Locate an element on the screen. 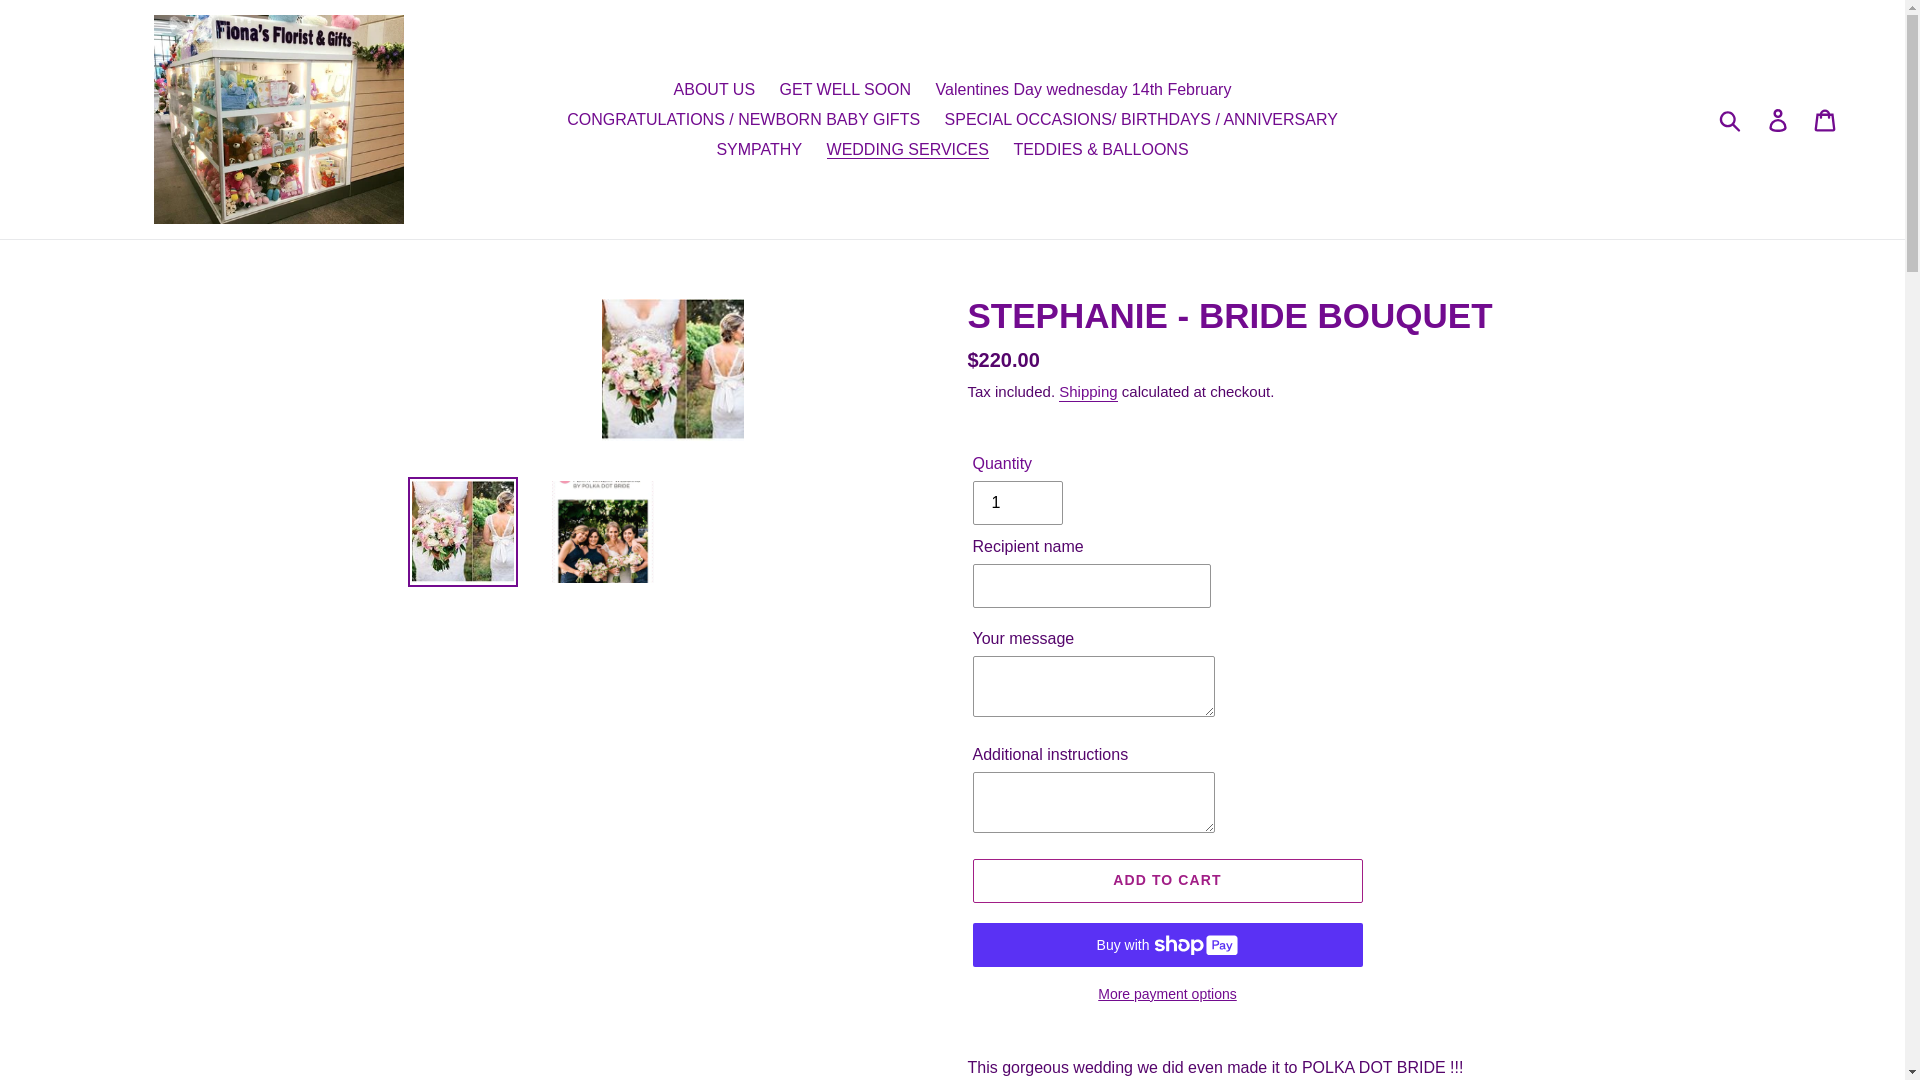  ABOUT US is located at coordinates (715, 88).